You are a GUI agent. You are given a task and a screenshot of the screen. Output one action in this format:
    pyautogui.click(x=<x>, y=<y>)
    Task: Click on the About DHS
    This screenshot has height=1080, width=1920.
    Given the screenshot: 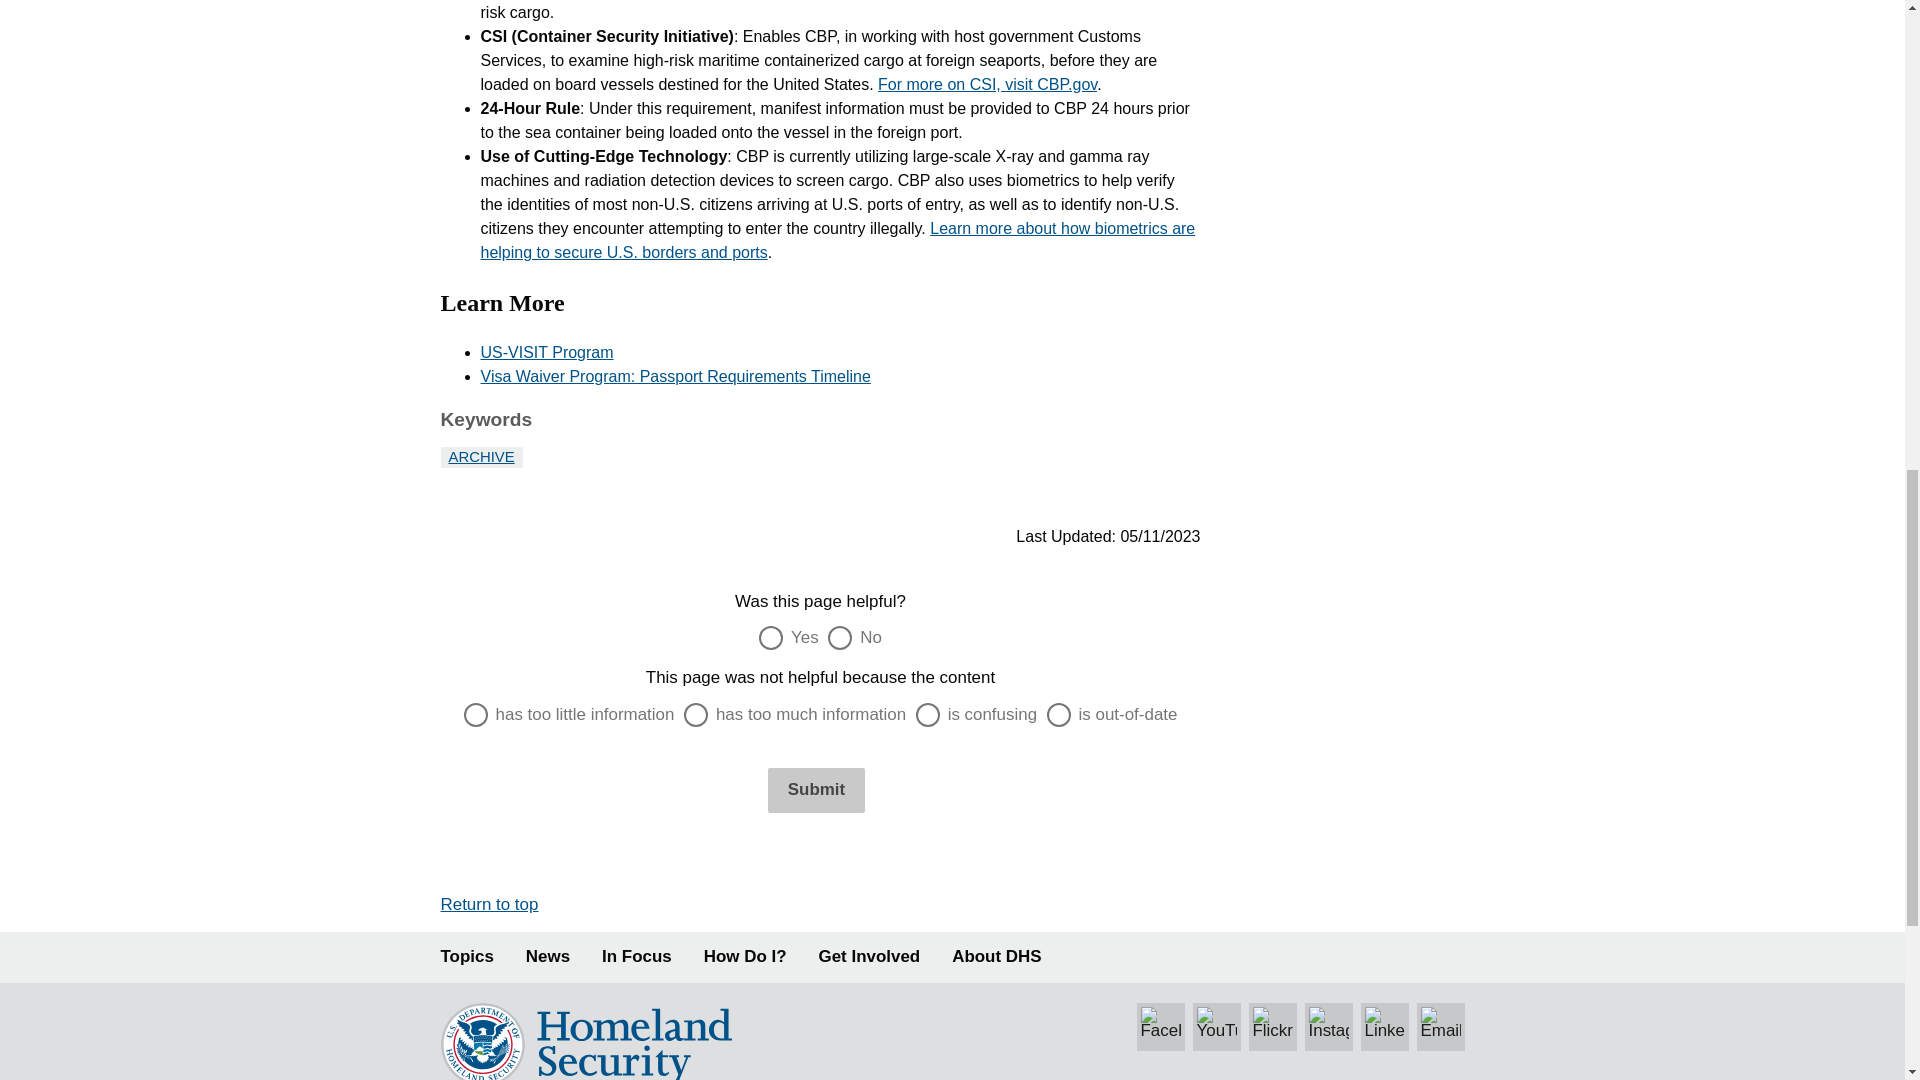 What is the action you would take?
    pyautogui.click(x=996, y=957)
    